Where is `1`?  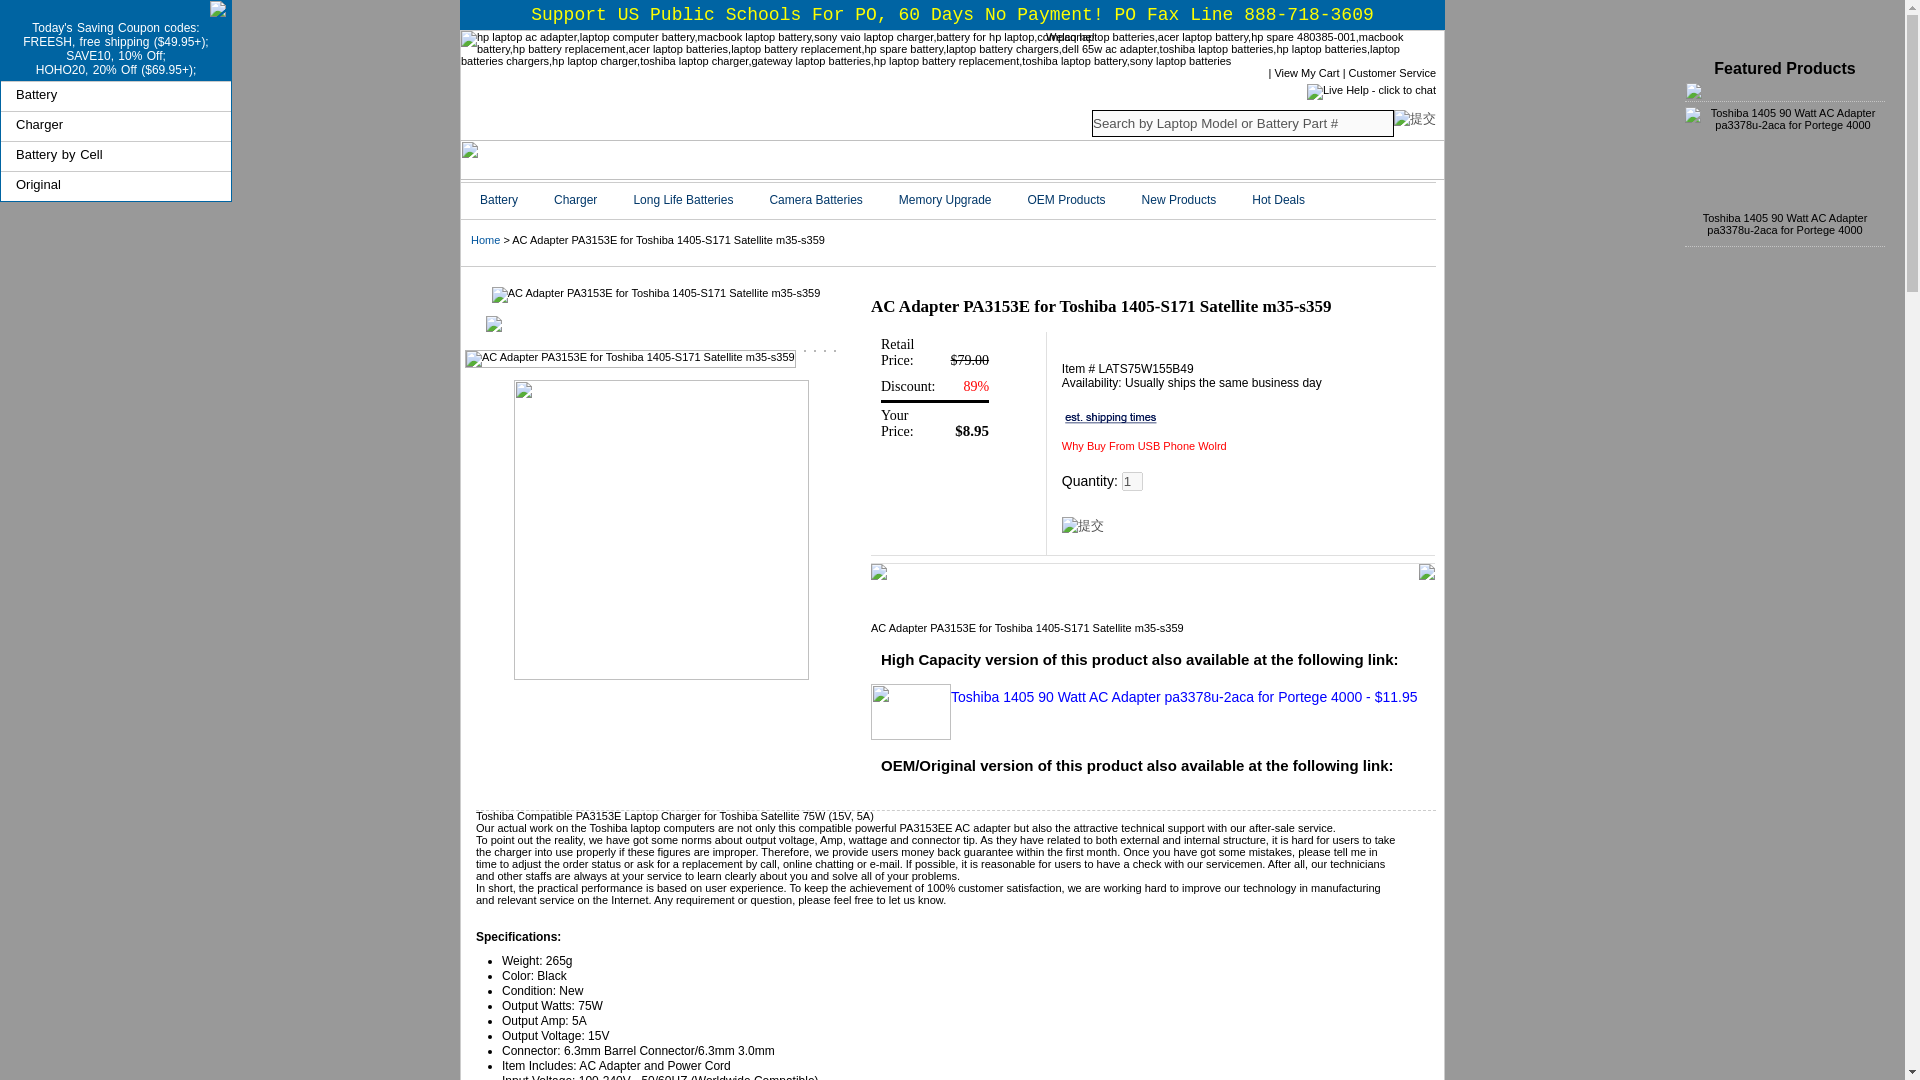 1 is located at coordinates (1132, 481).